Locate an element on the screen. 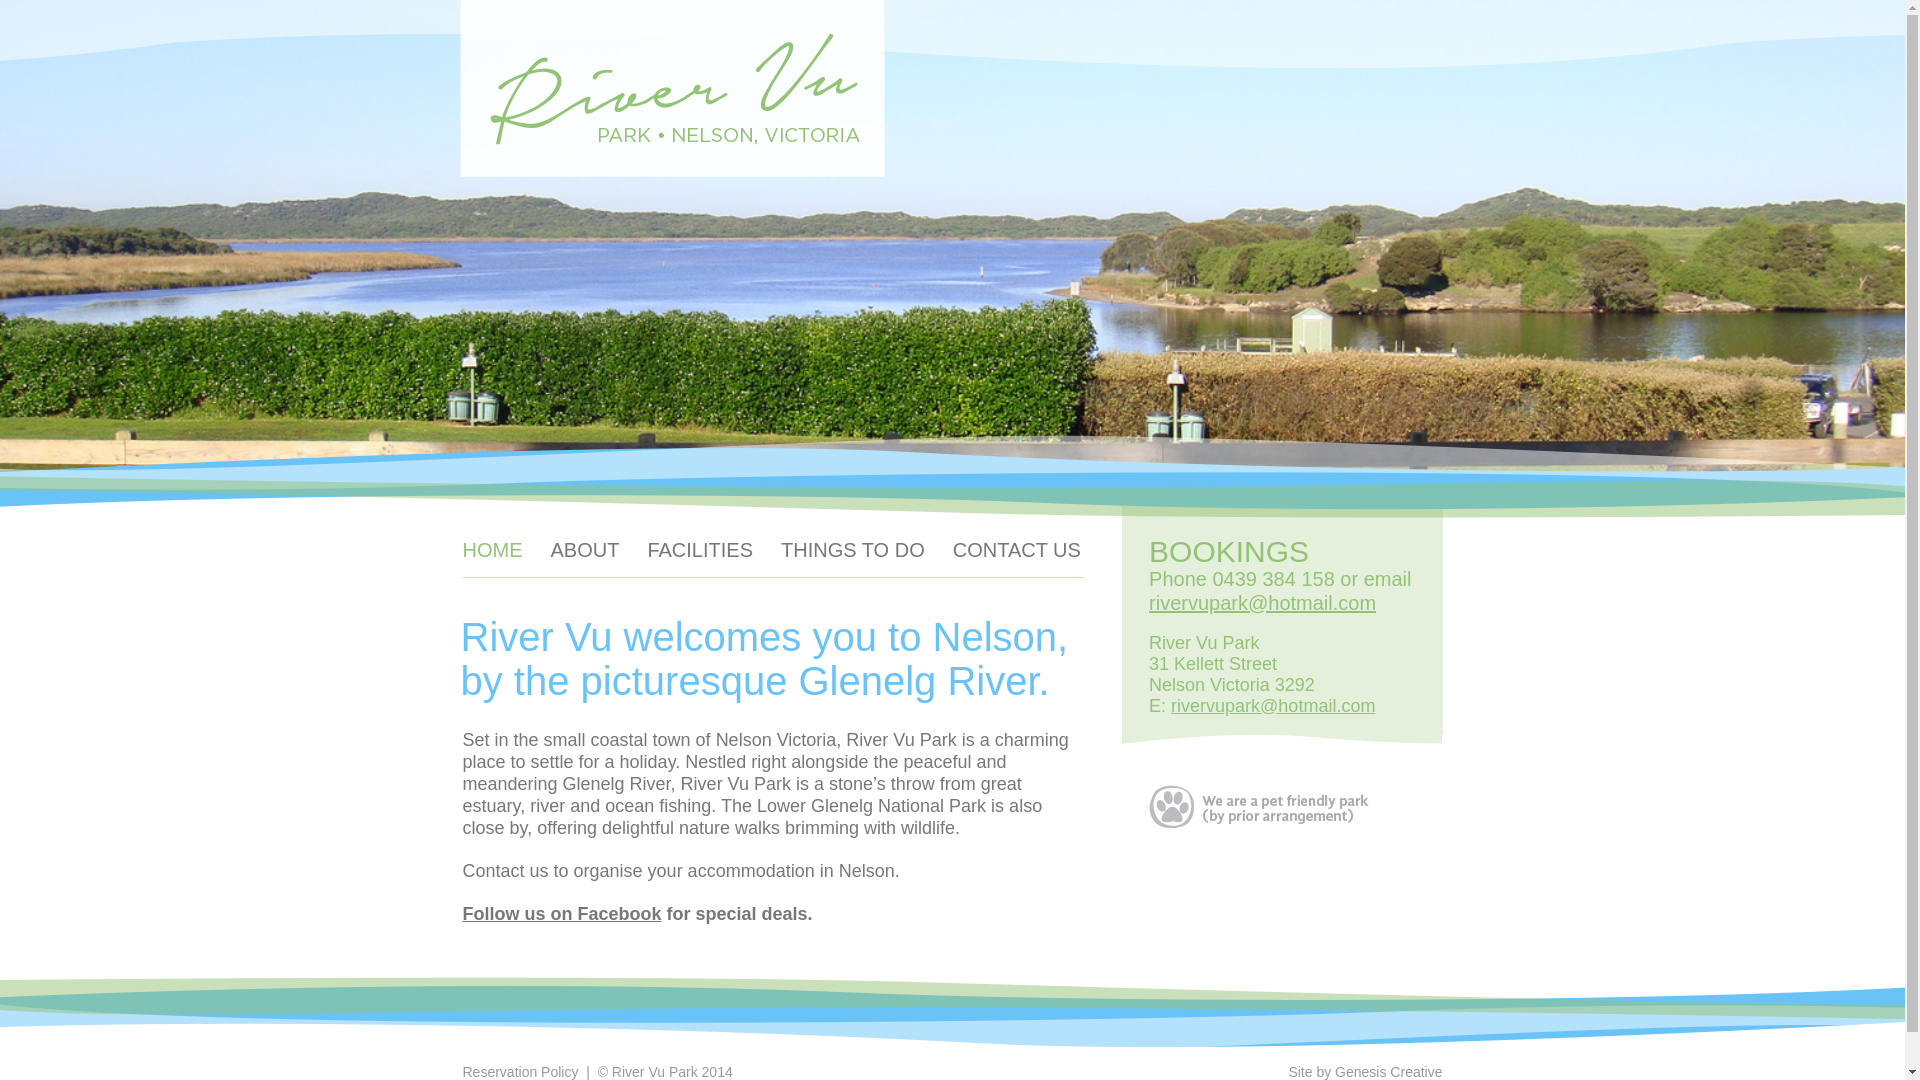 The height and width of the screenshot is (1080, 1920). THINGS TO DO is located at coordinates (853, 549).